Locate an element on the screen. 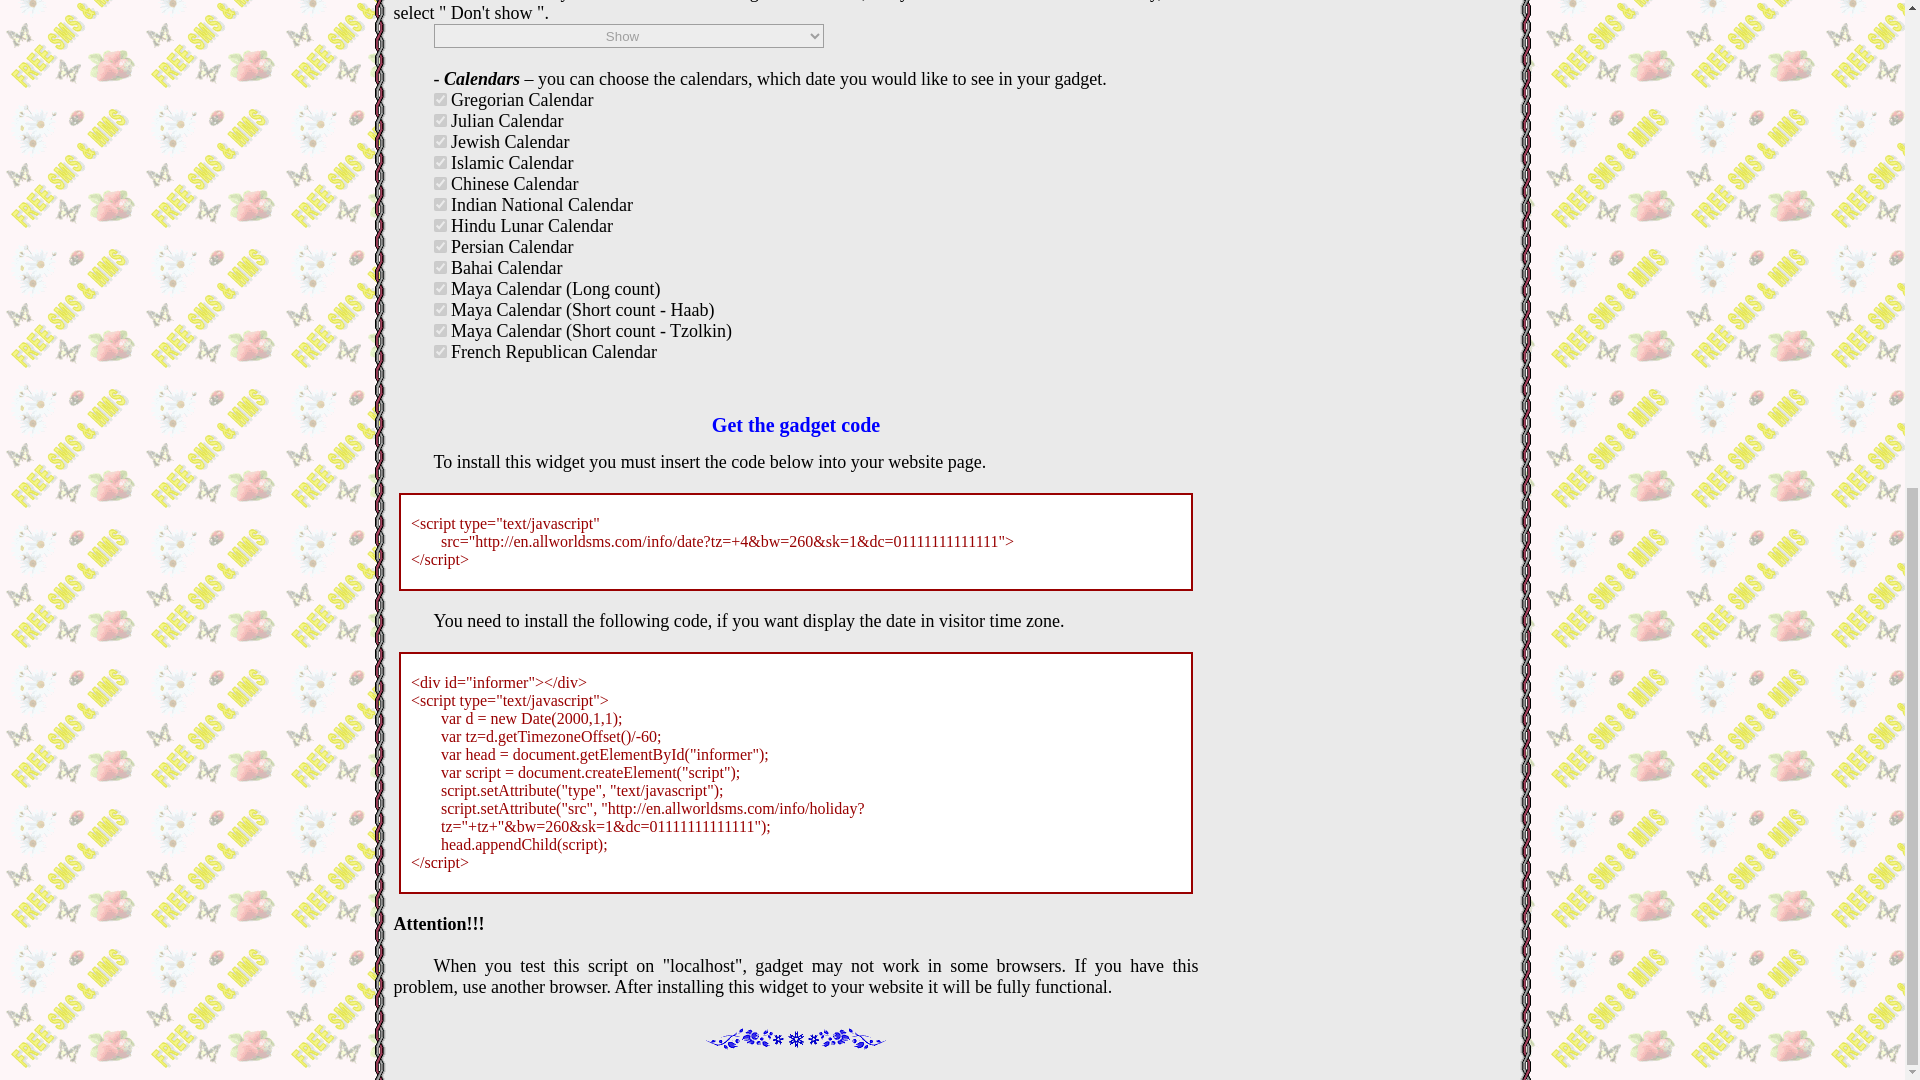  on is located at coordinates (440, 246).